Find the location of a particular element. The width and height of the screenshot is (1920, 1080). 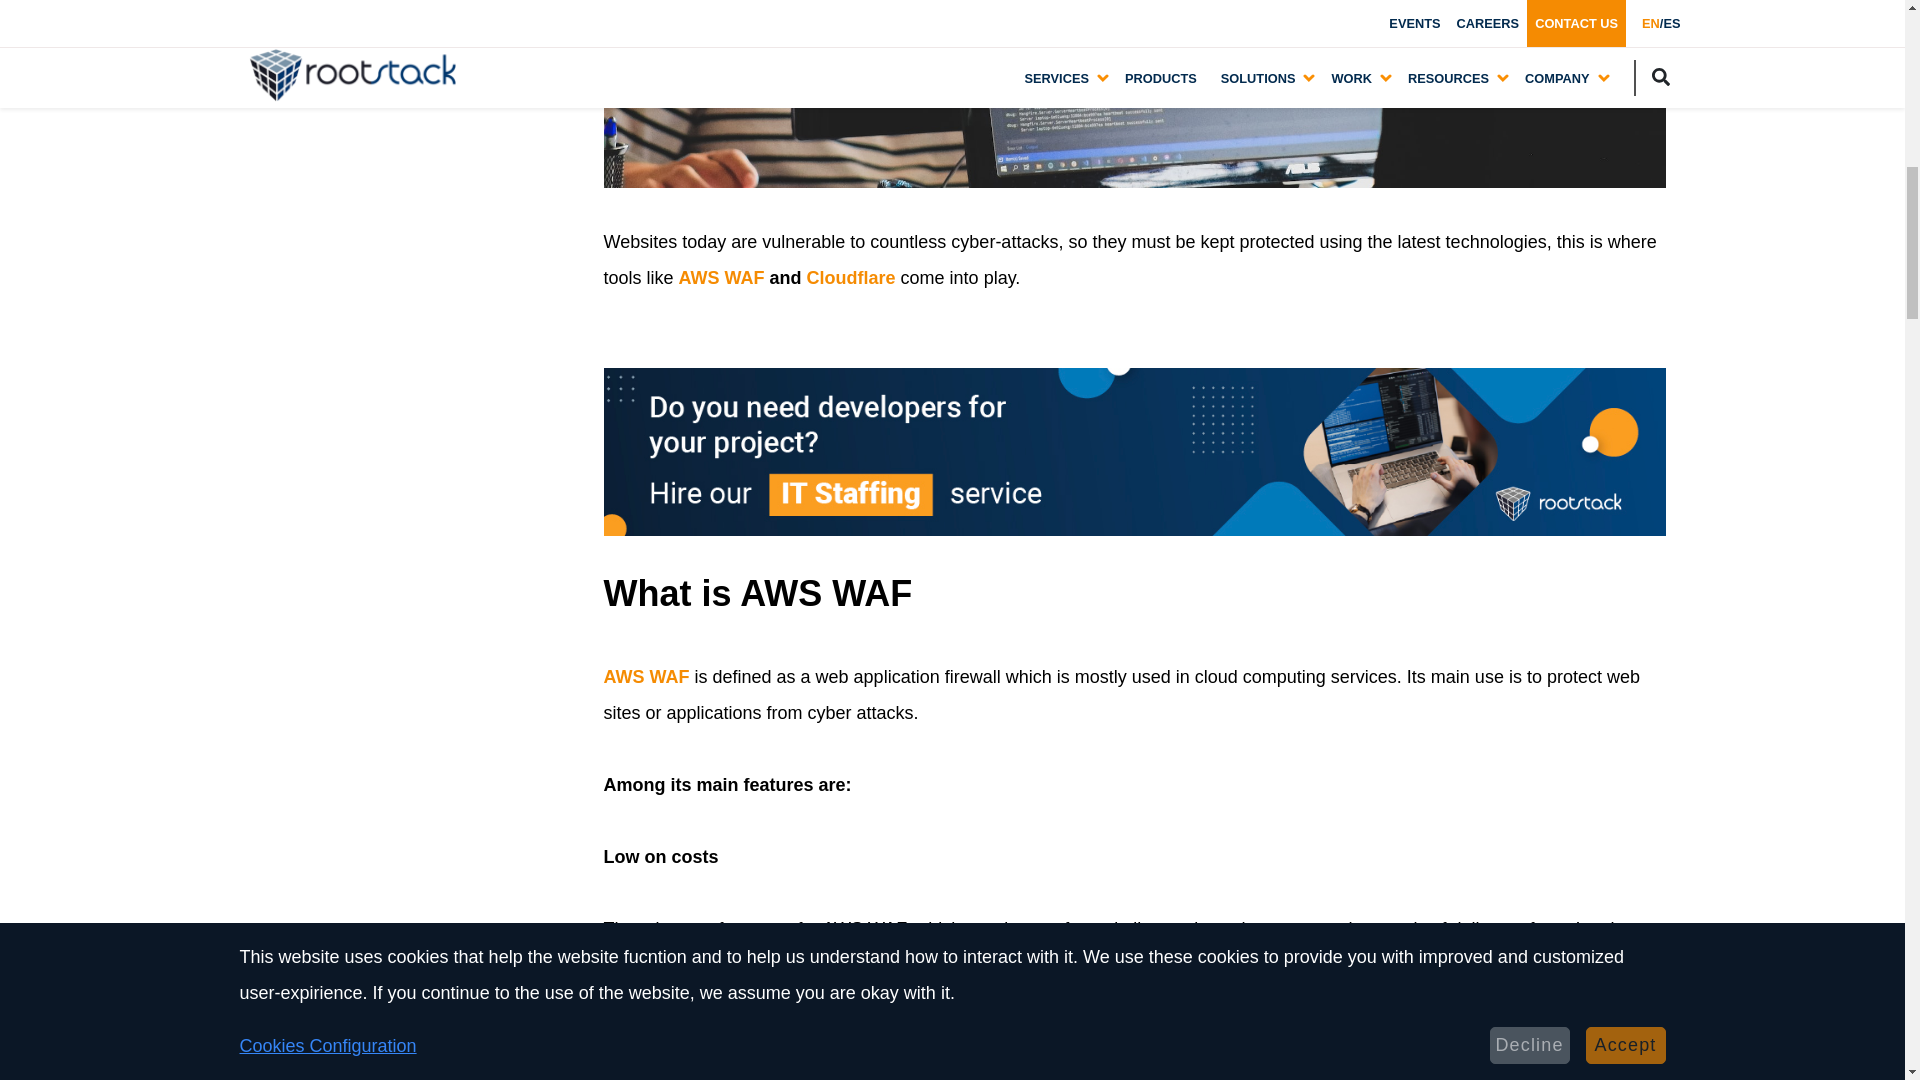

AWS WAF is located at coordinates (722, 278).